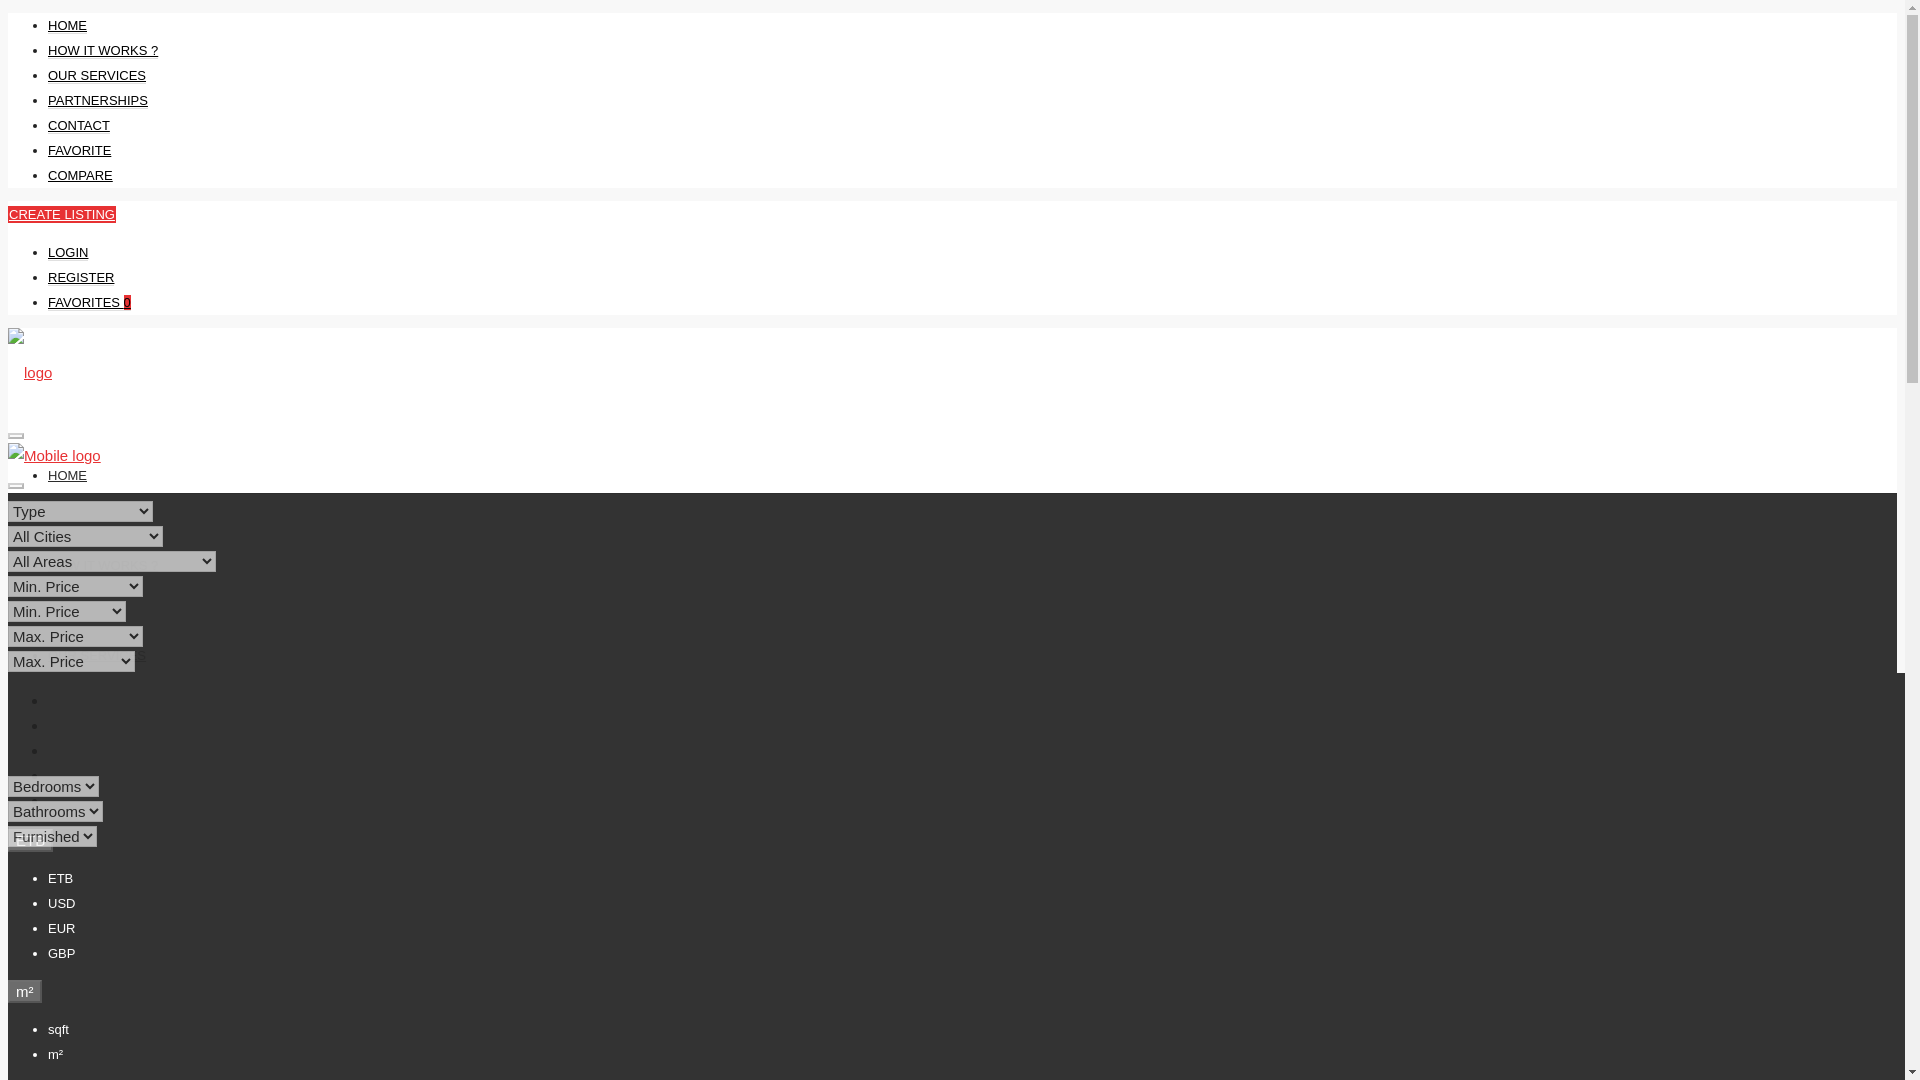  What do you see at coordinates (78, 125) in the screenshot?
I see `CONTACT` at bounding box center [78, 125].